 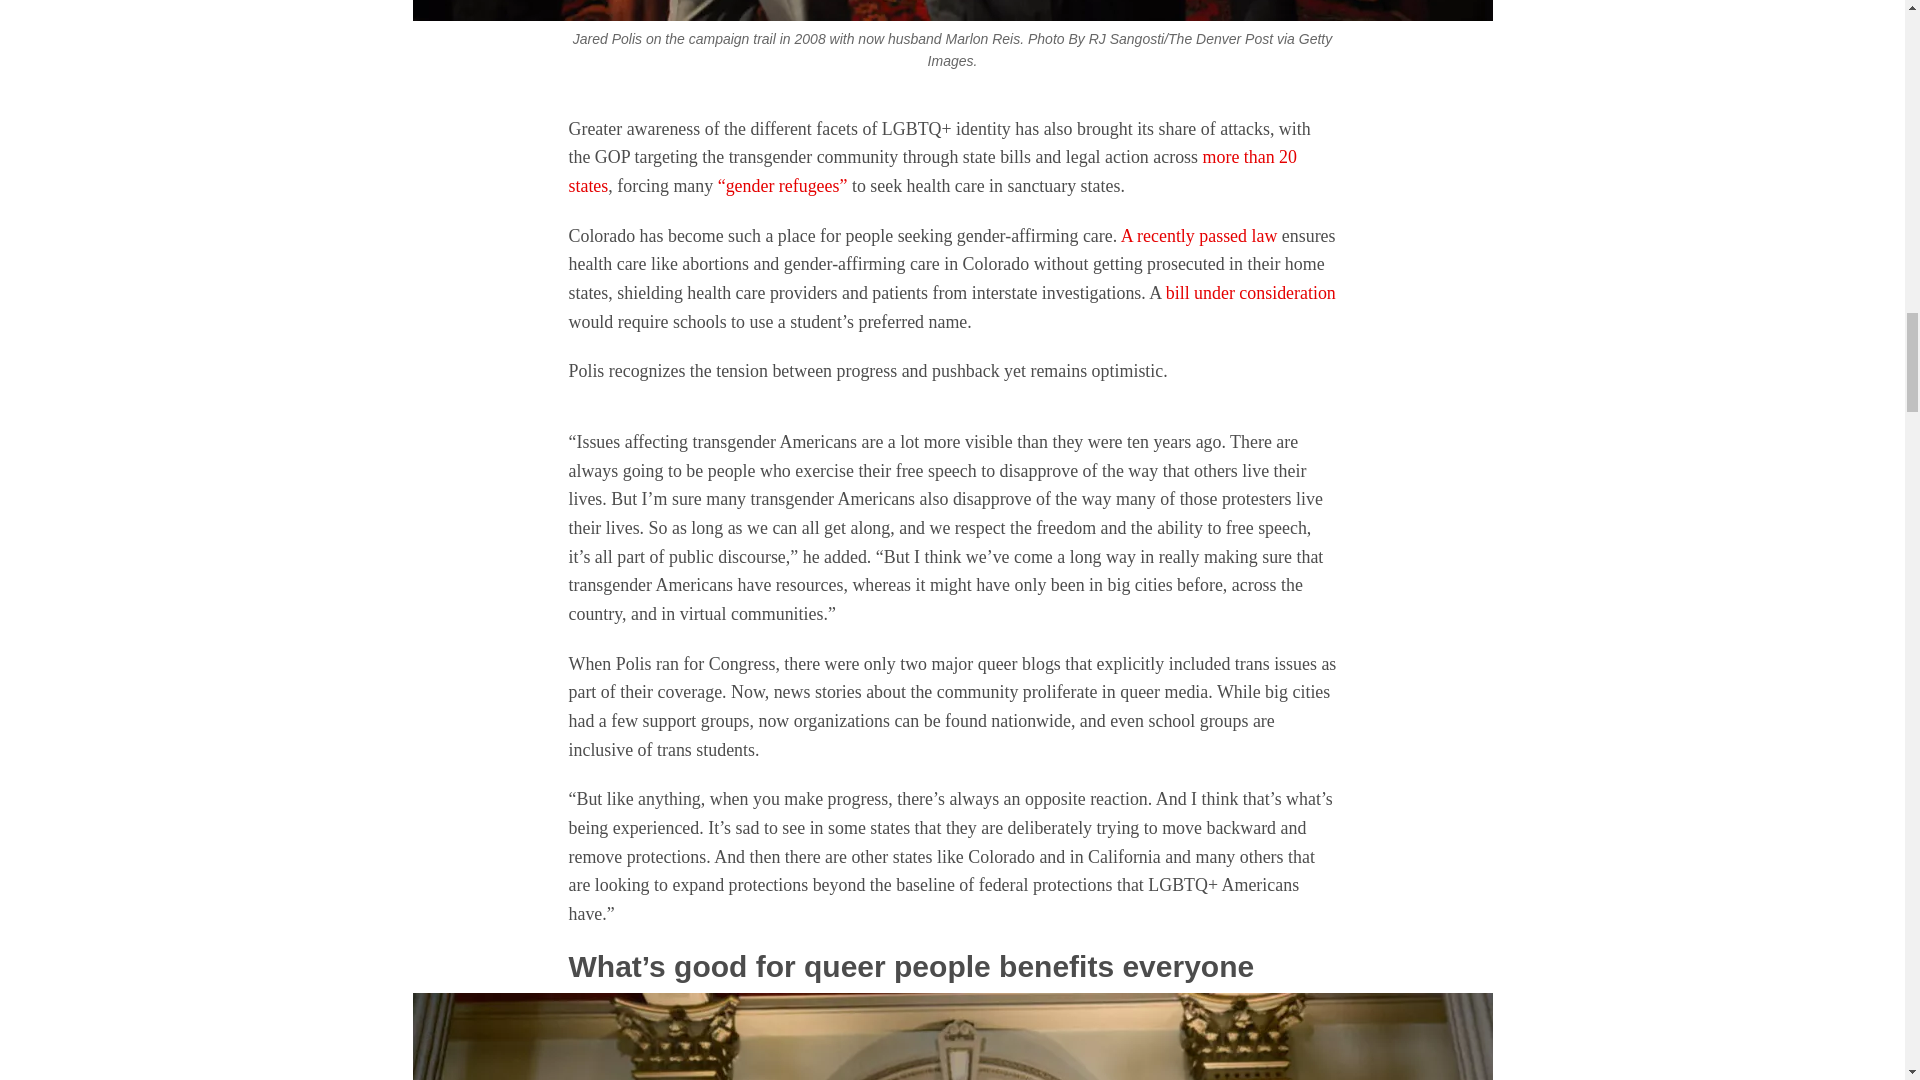 What do you see at coordinates (1250, 292) in the screenshot?
I see `bill under consideration` at bounding box center [1250, 292].